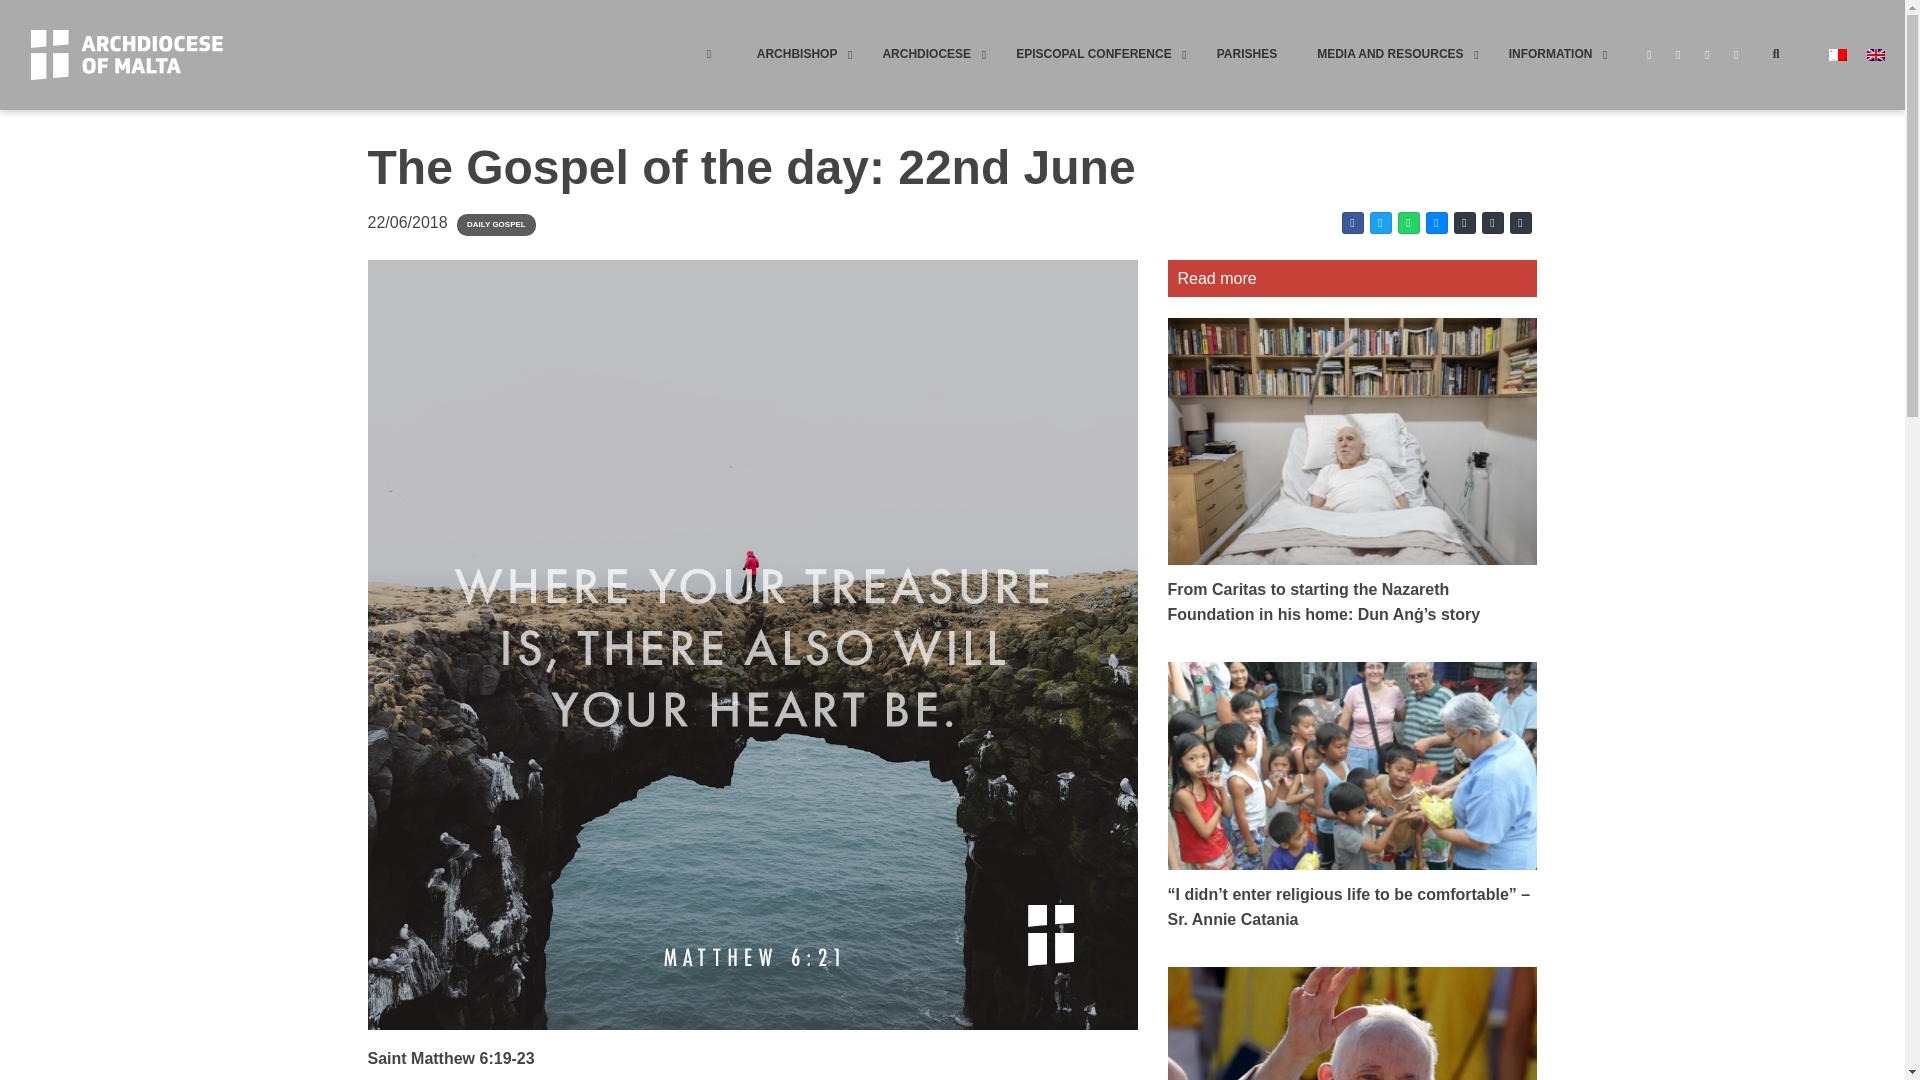  Describe the element at coordinates (1392, 54) in the screenshot. I see `MEDIA AND RESOURCES` at that location.